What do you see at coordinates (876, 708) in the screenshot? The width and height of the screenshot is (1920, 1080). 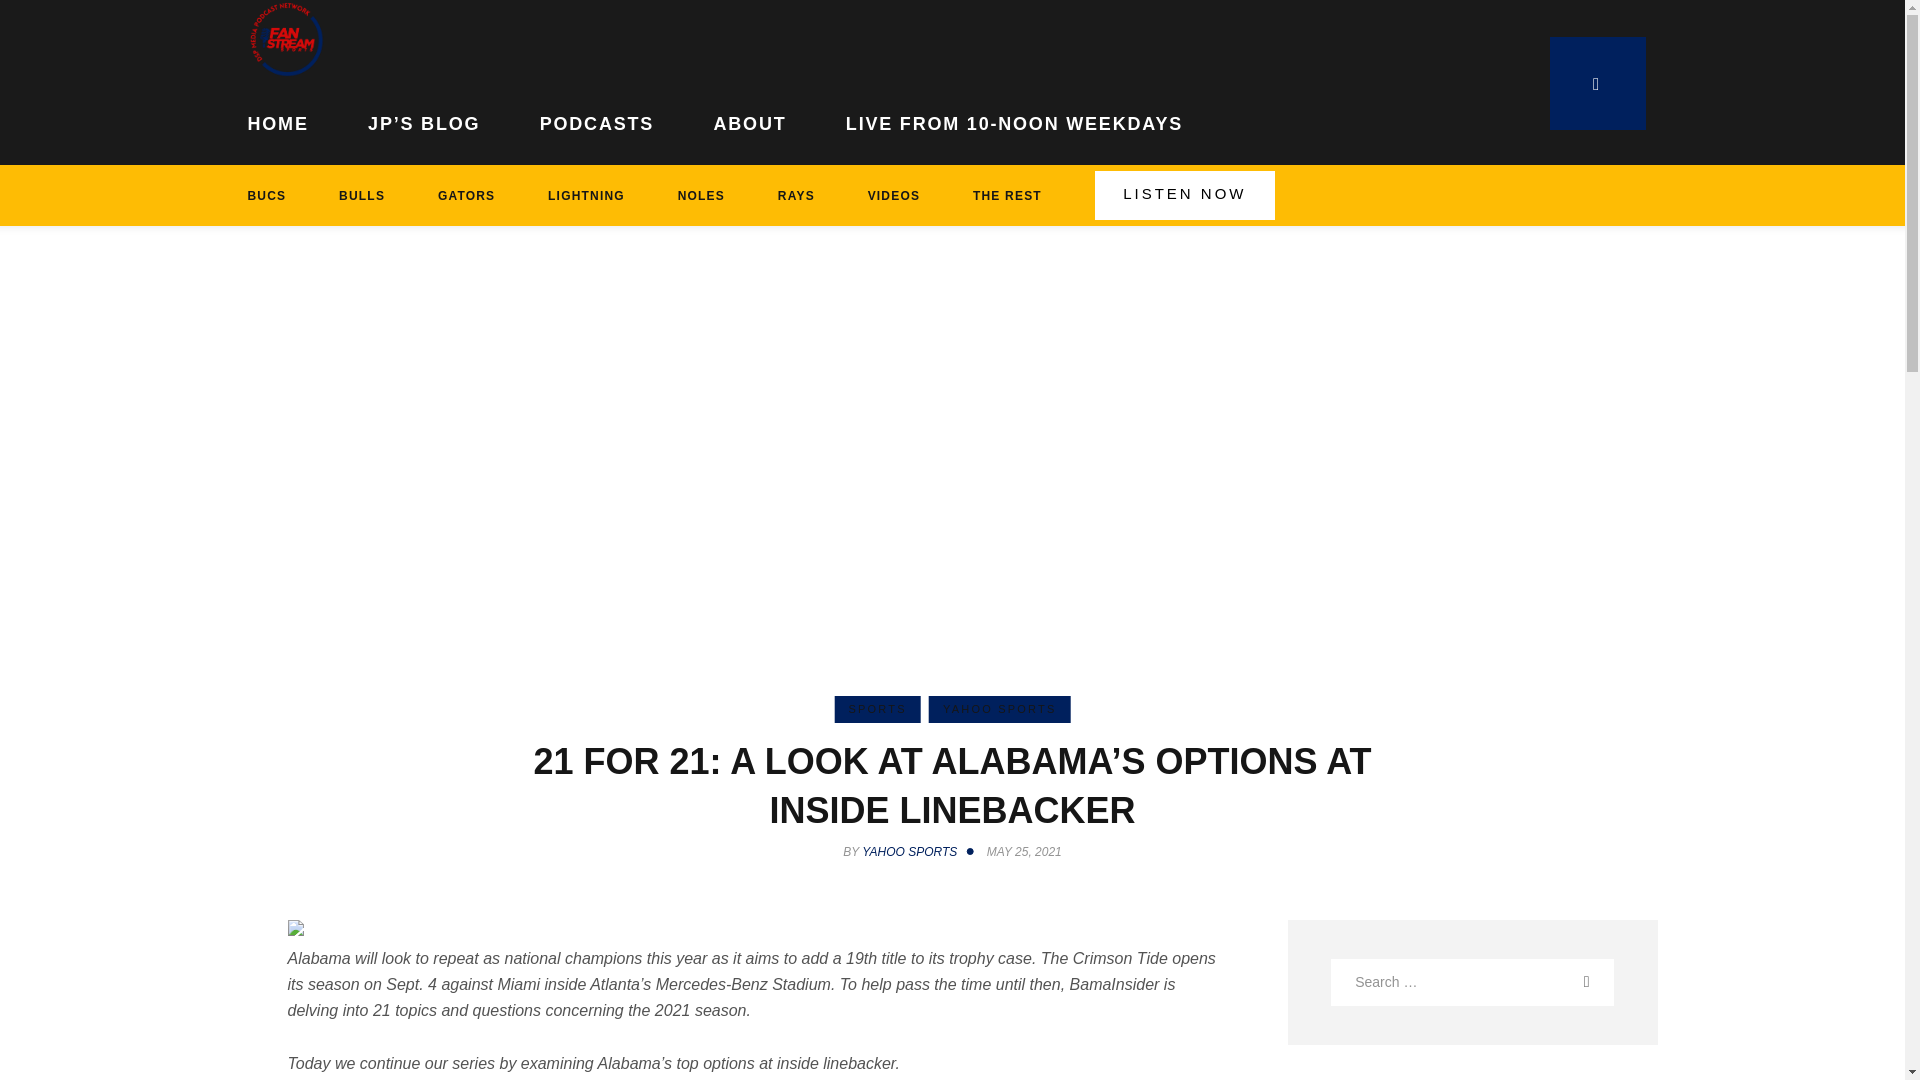 I see `SPORTS` at bounding box center [876, 708].